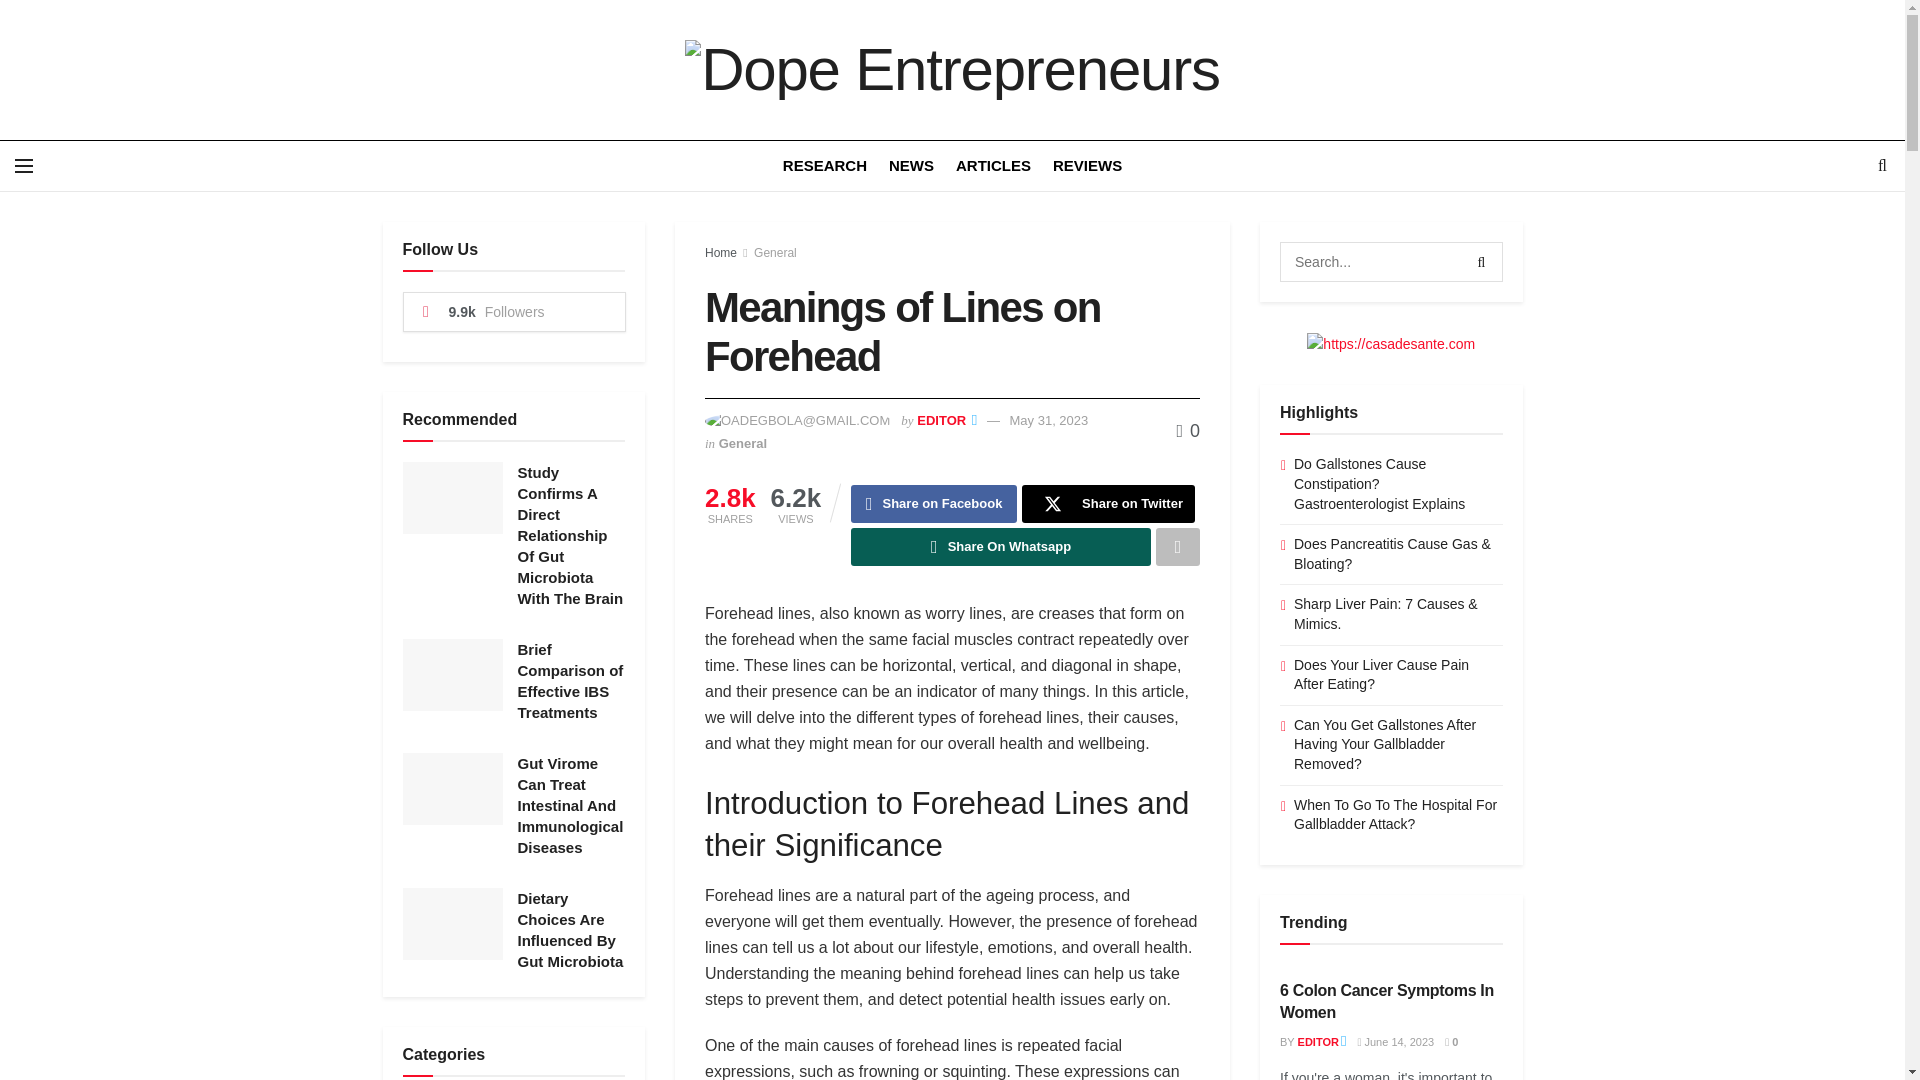  I want to click on General, so click(742, 444).